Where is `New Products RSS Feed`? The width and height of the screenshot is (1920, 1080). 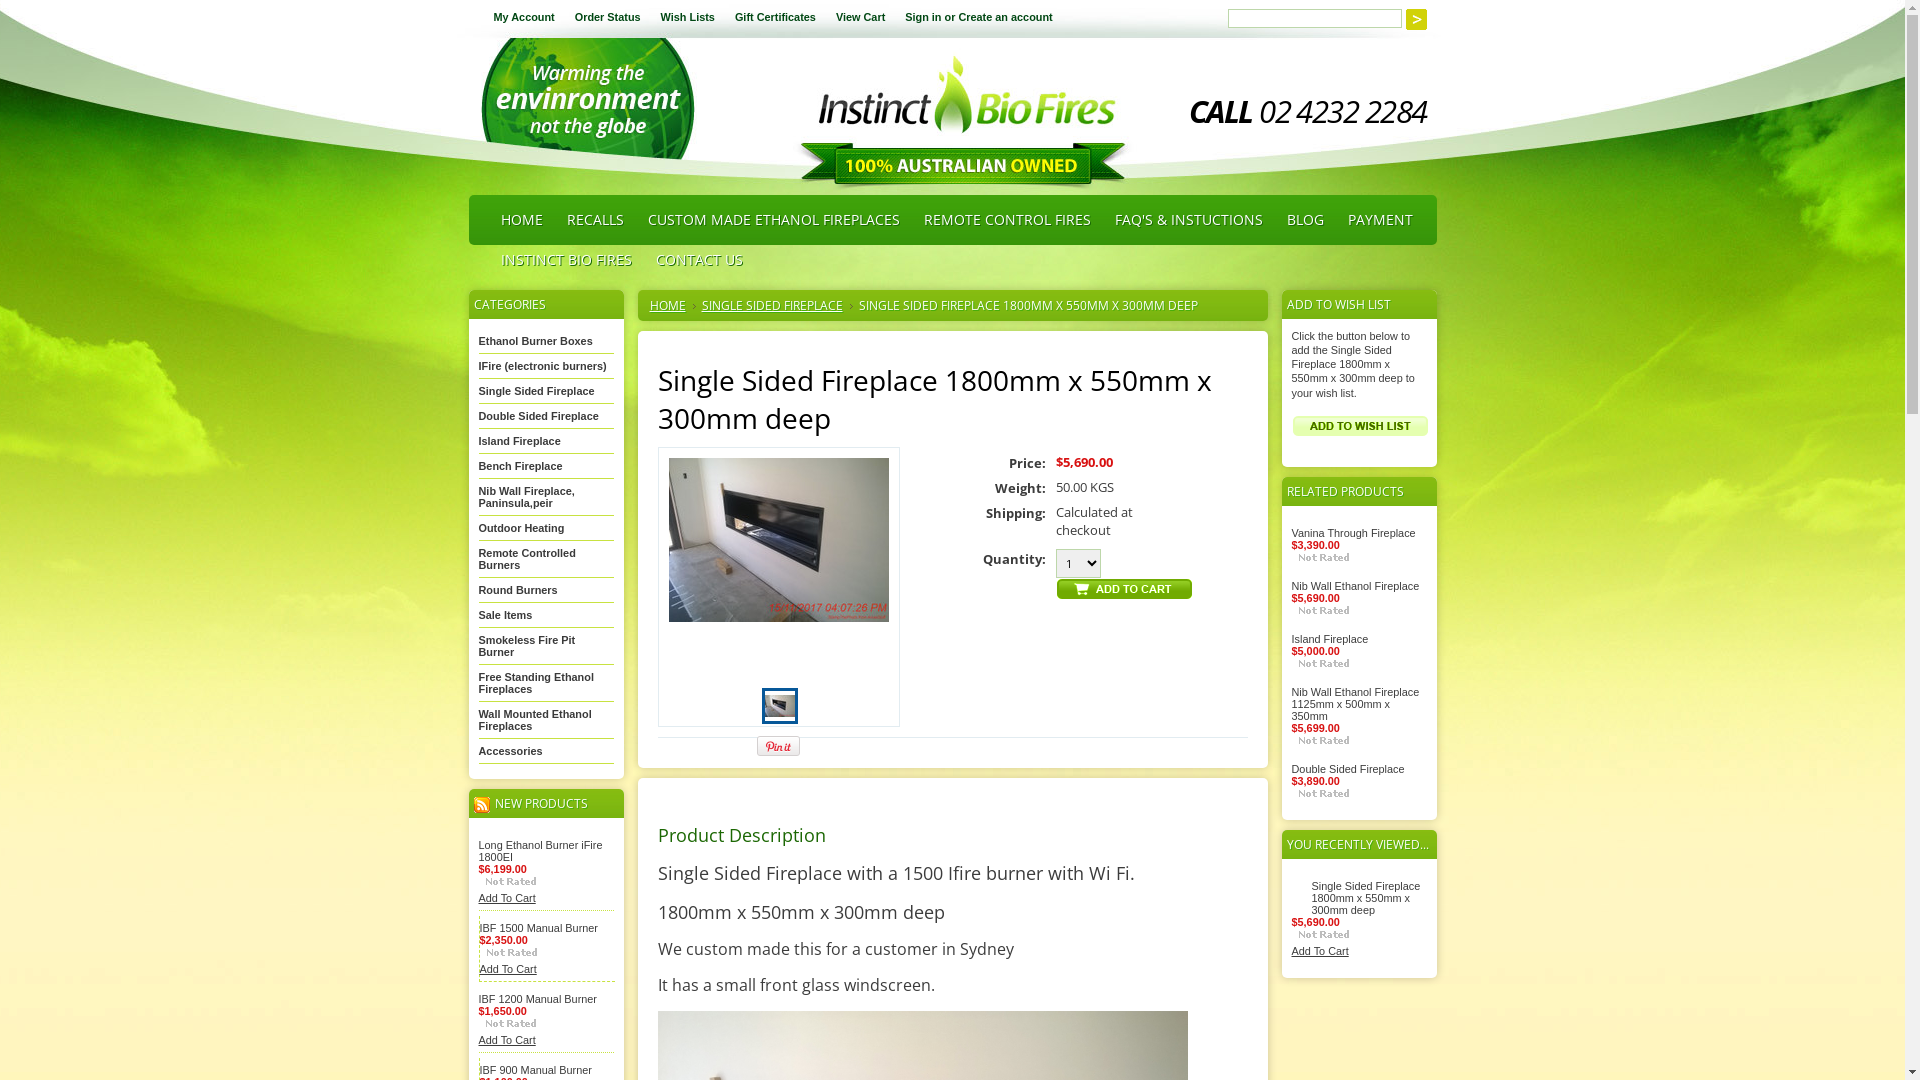
New Products RSS Feed is located at coordinates (482, 805).